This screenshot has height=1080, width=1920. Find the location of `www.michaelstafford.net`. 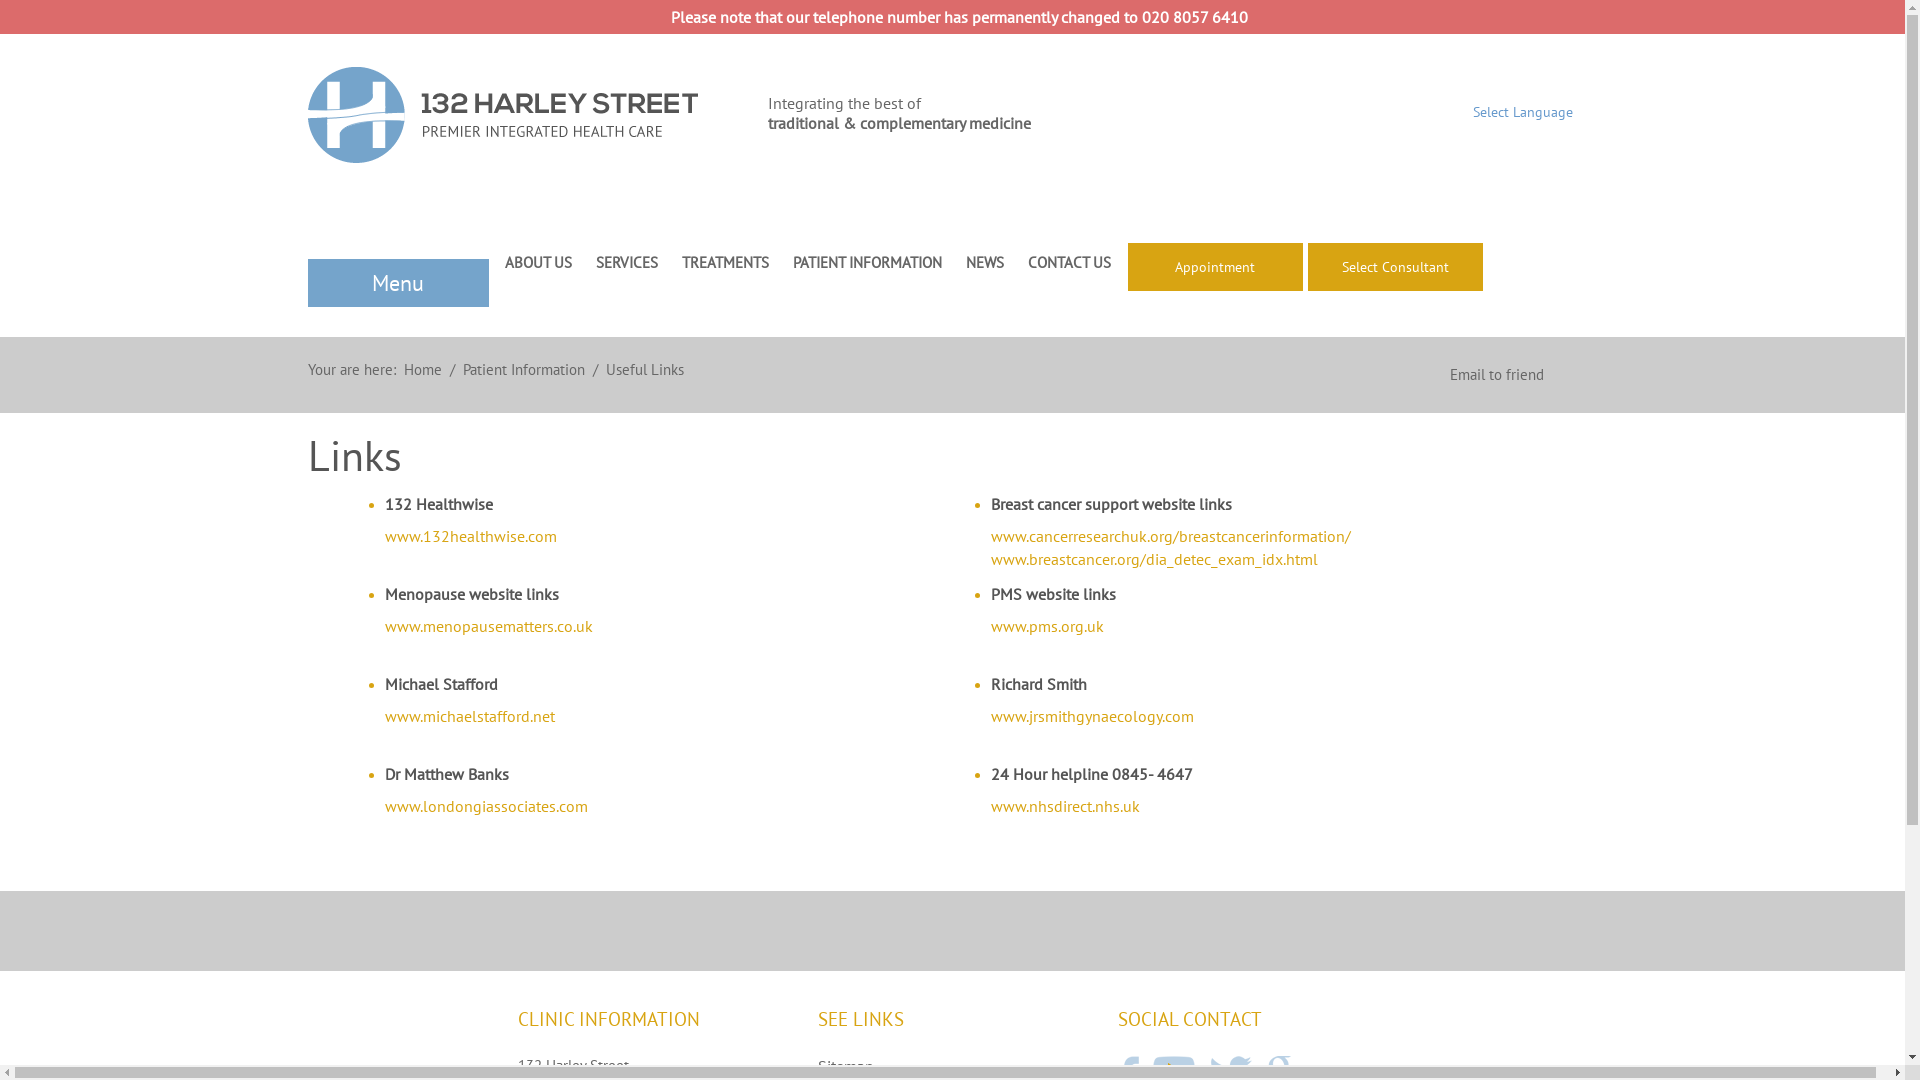

www.michaelstafford.net is located at coordinates (470, 716).